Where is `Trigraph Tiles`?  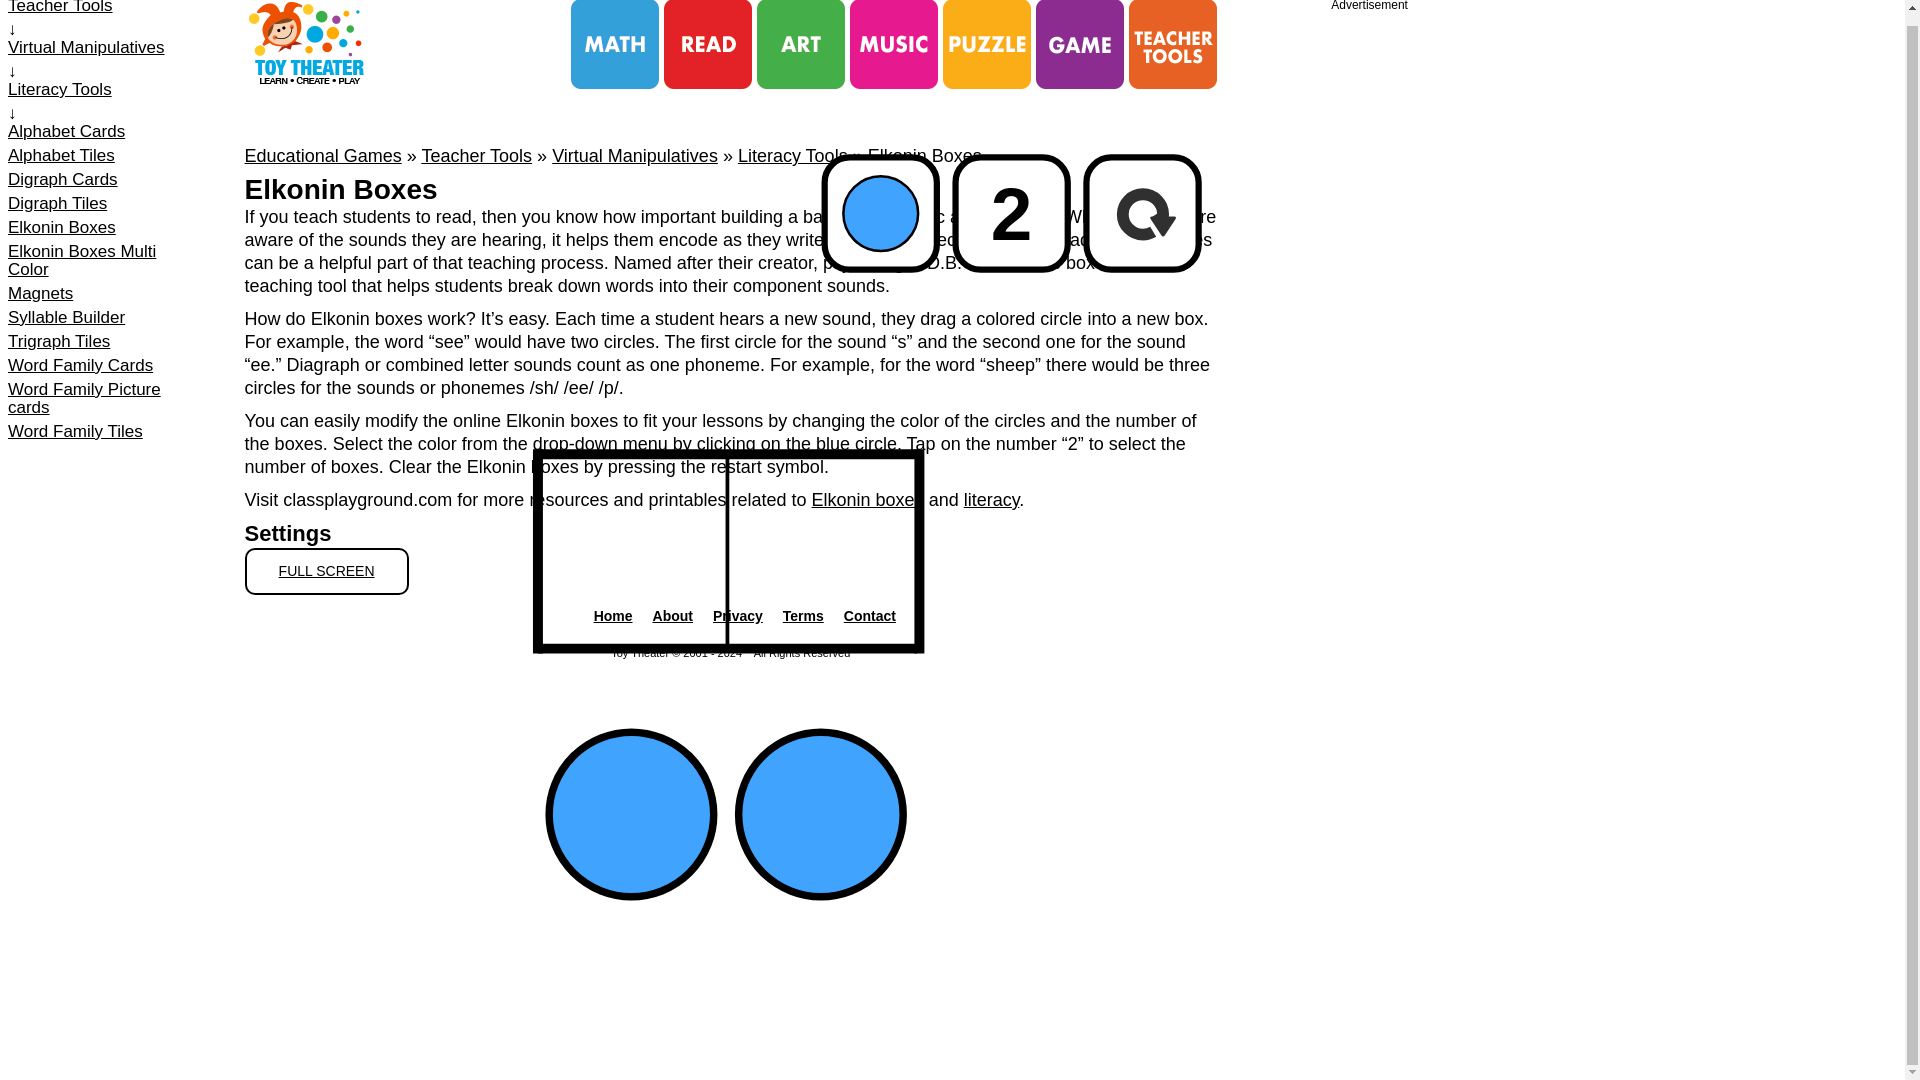 Trigraph Tiles is located at coordinates (103, 342).